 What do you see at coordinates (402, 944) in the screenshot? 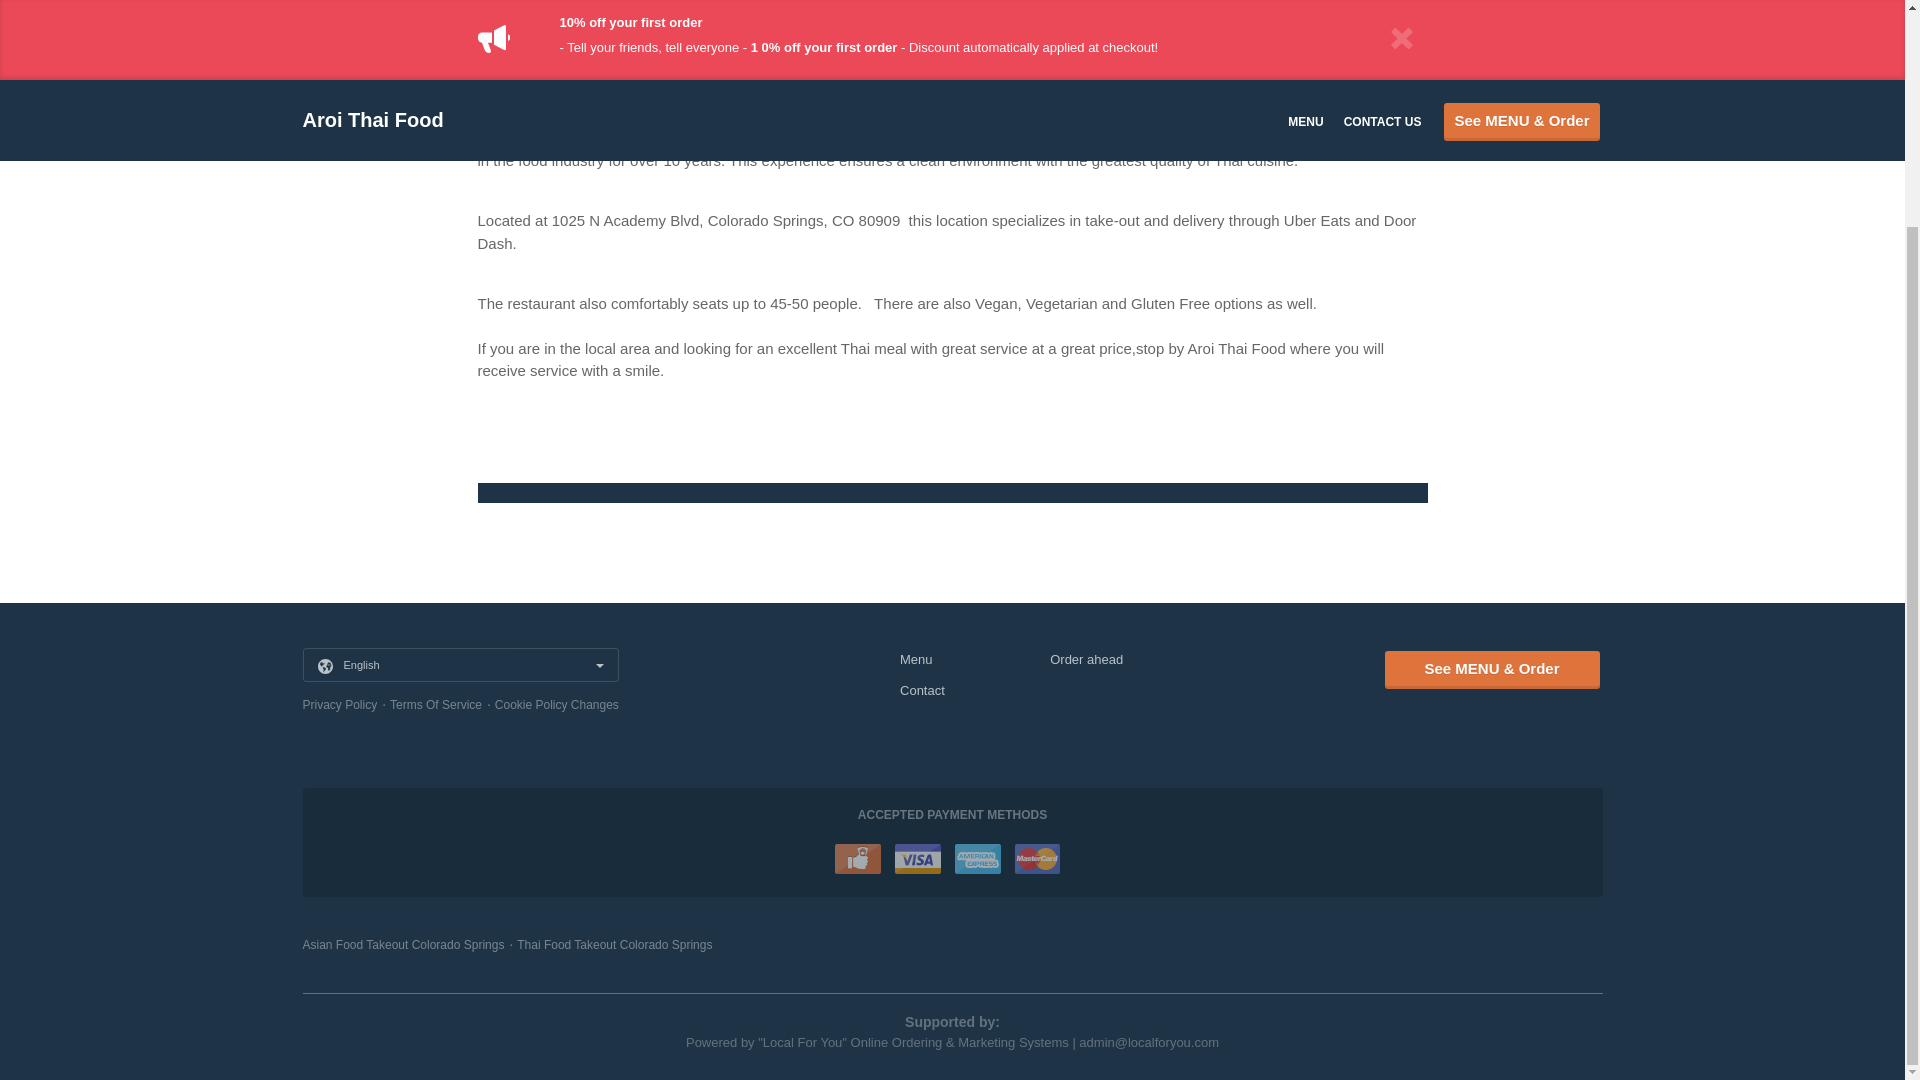
I see `Asian Food Takeout Colorado Springs` at bounding box center [402, 944].